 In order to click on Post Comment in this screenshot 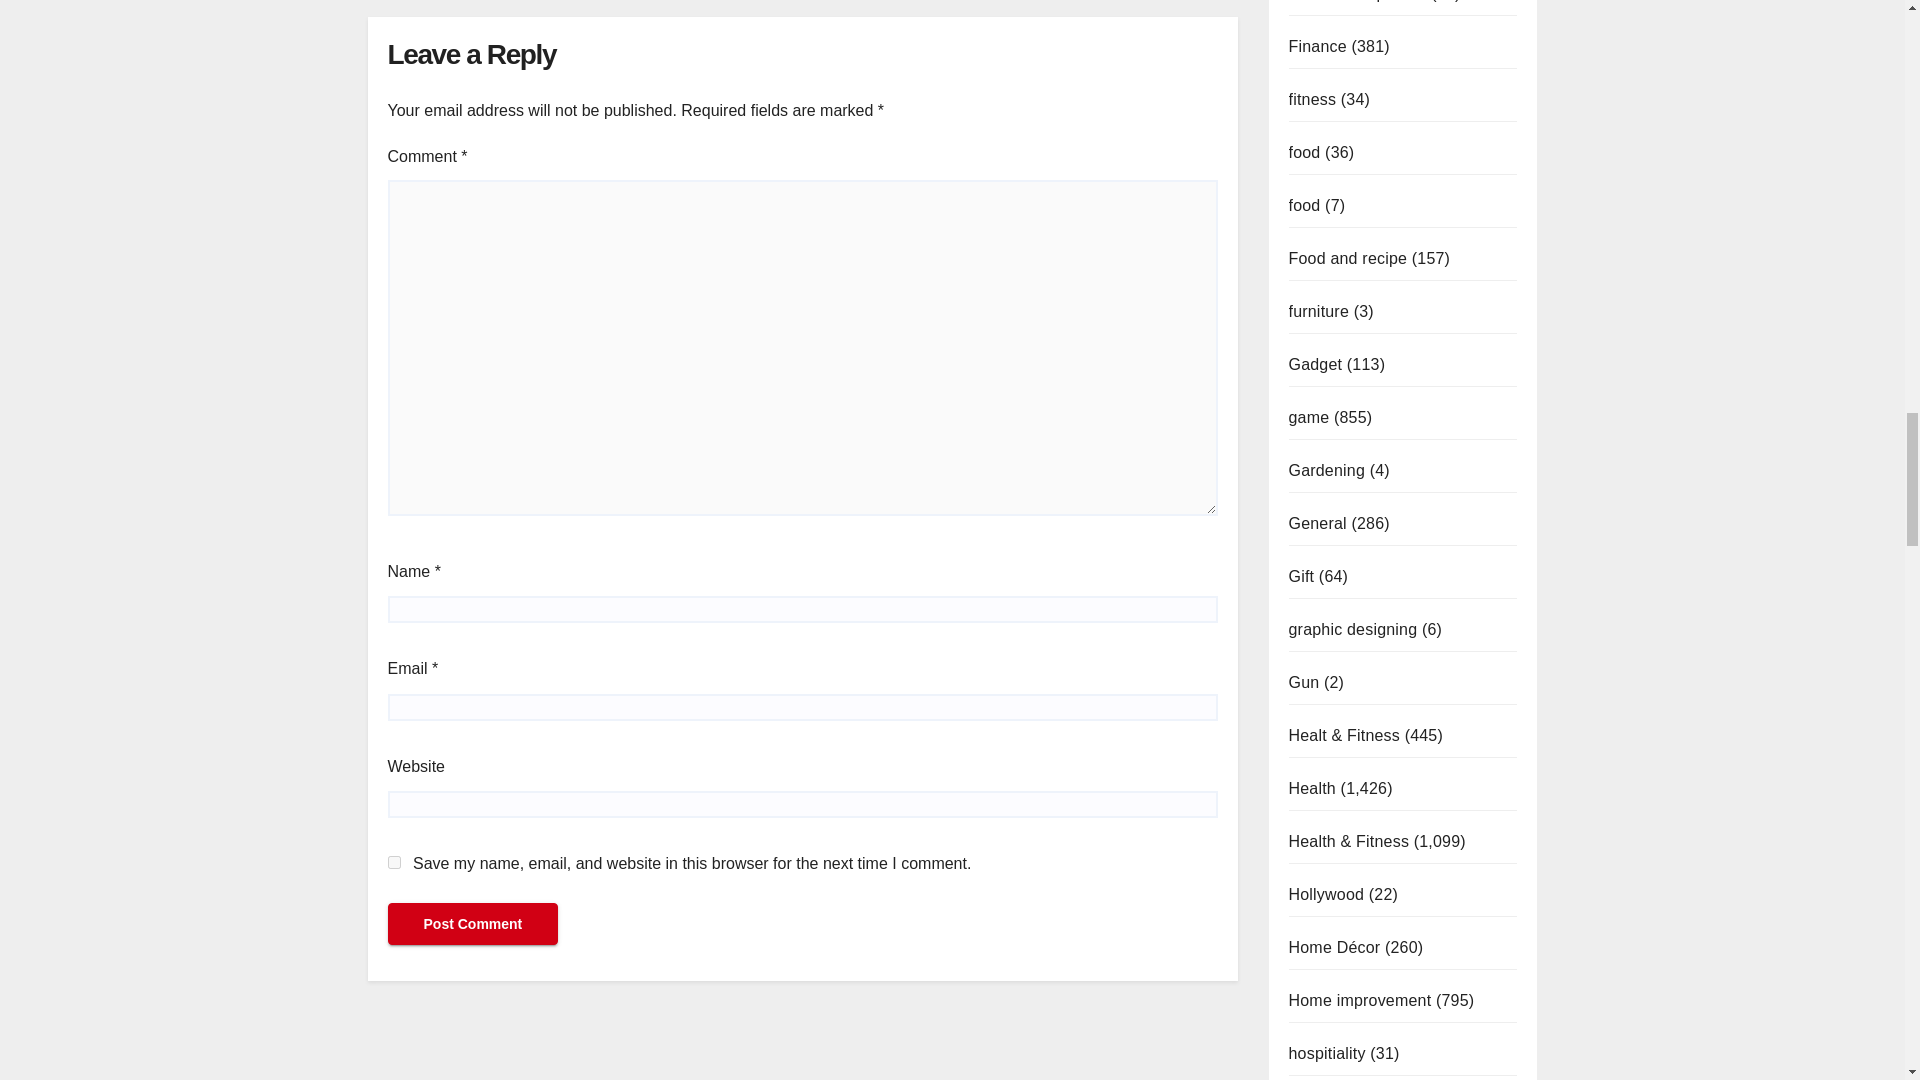, I will do `click(472, 924)`.